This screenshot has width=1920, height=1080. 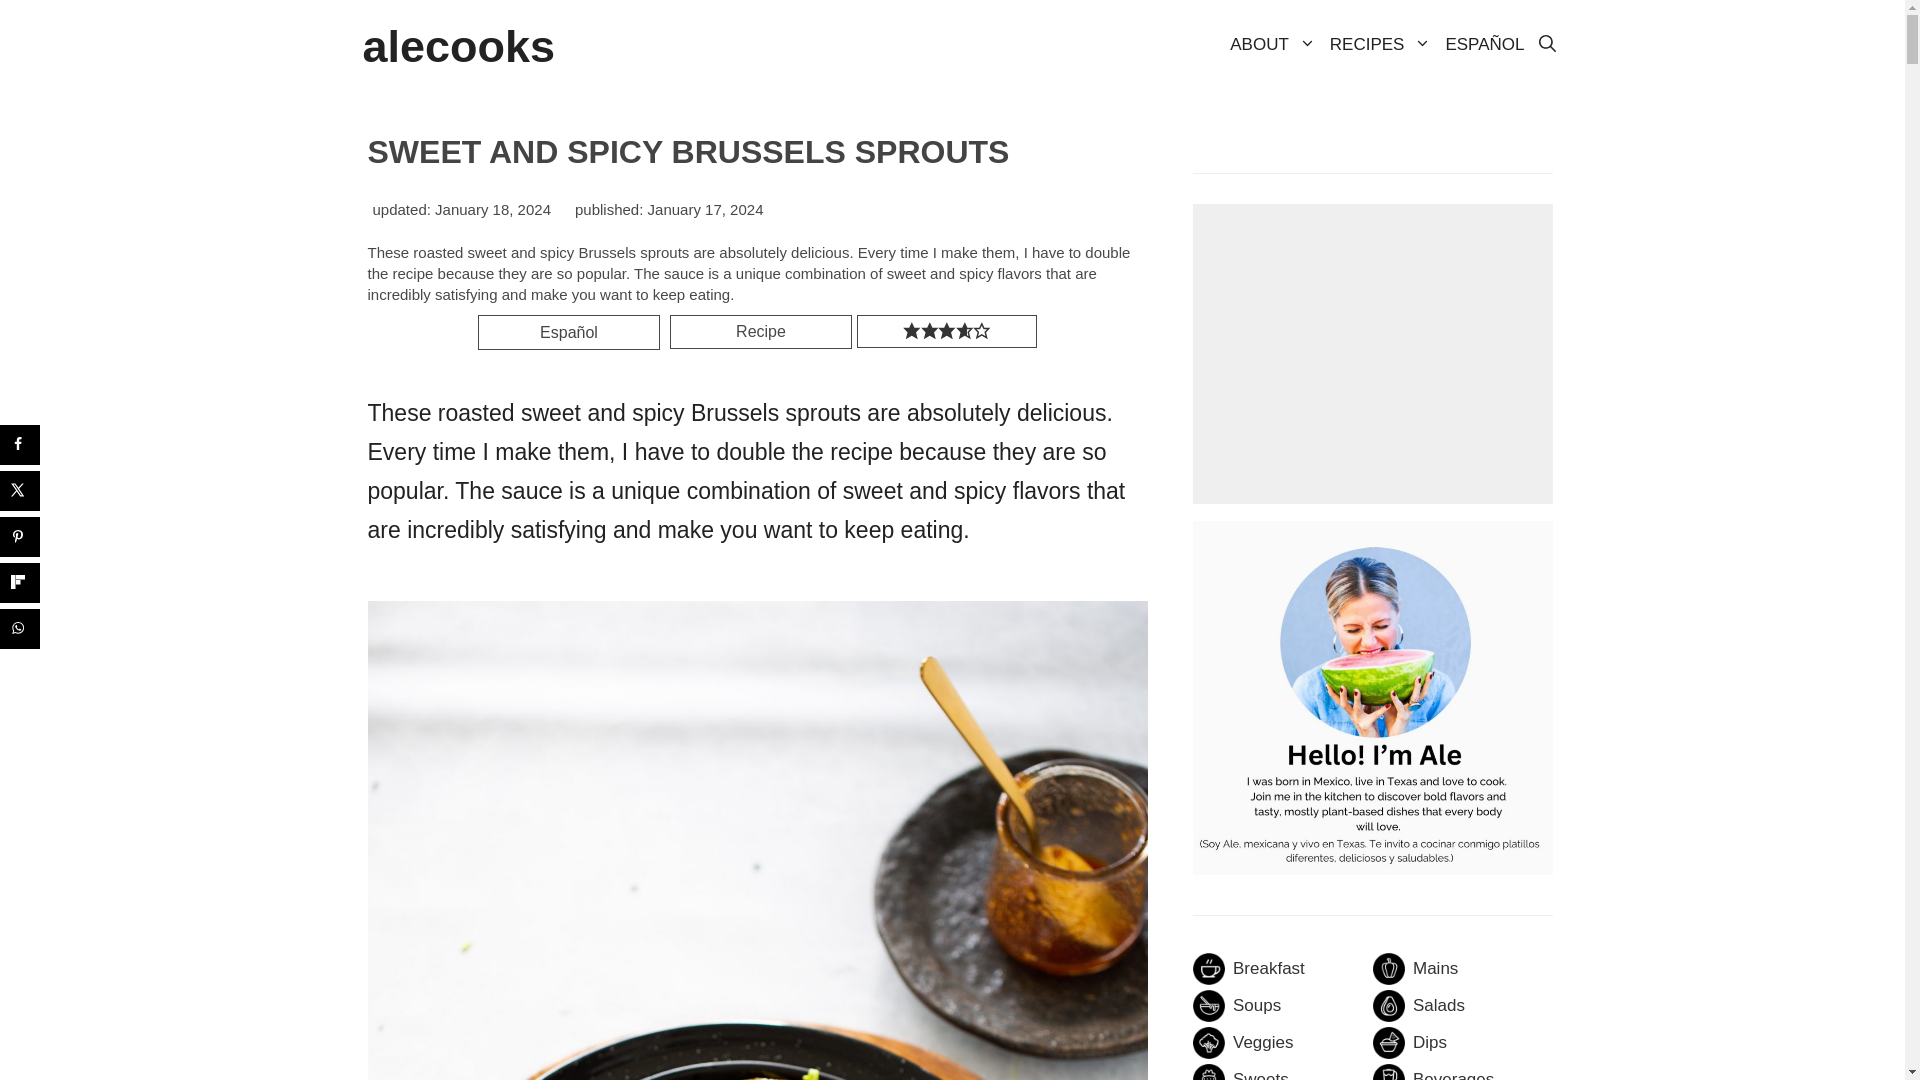 I want to click on RECIPES, so click(x=1380, y=45).